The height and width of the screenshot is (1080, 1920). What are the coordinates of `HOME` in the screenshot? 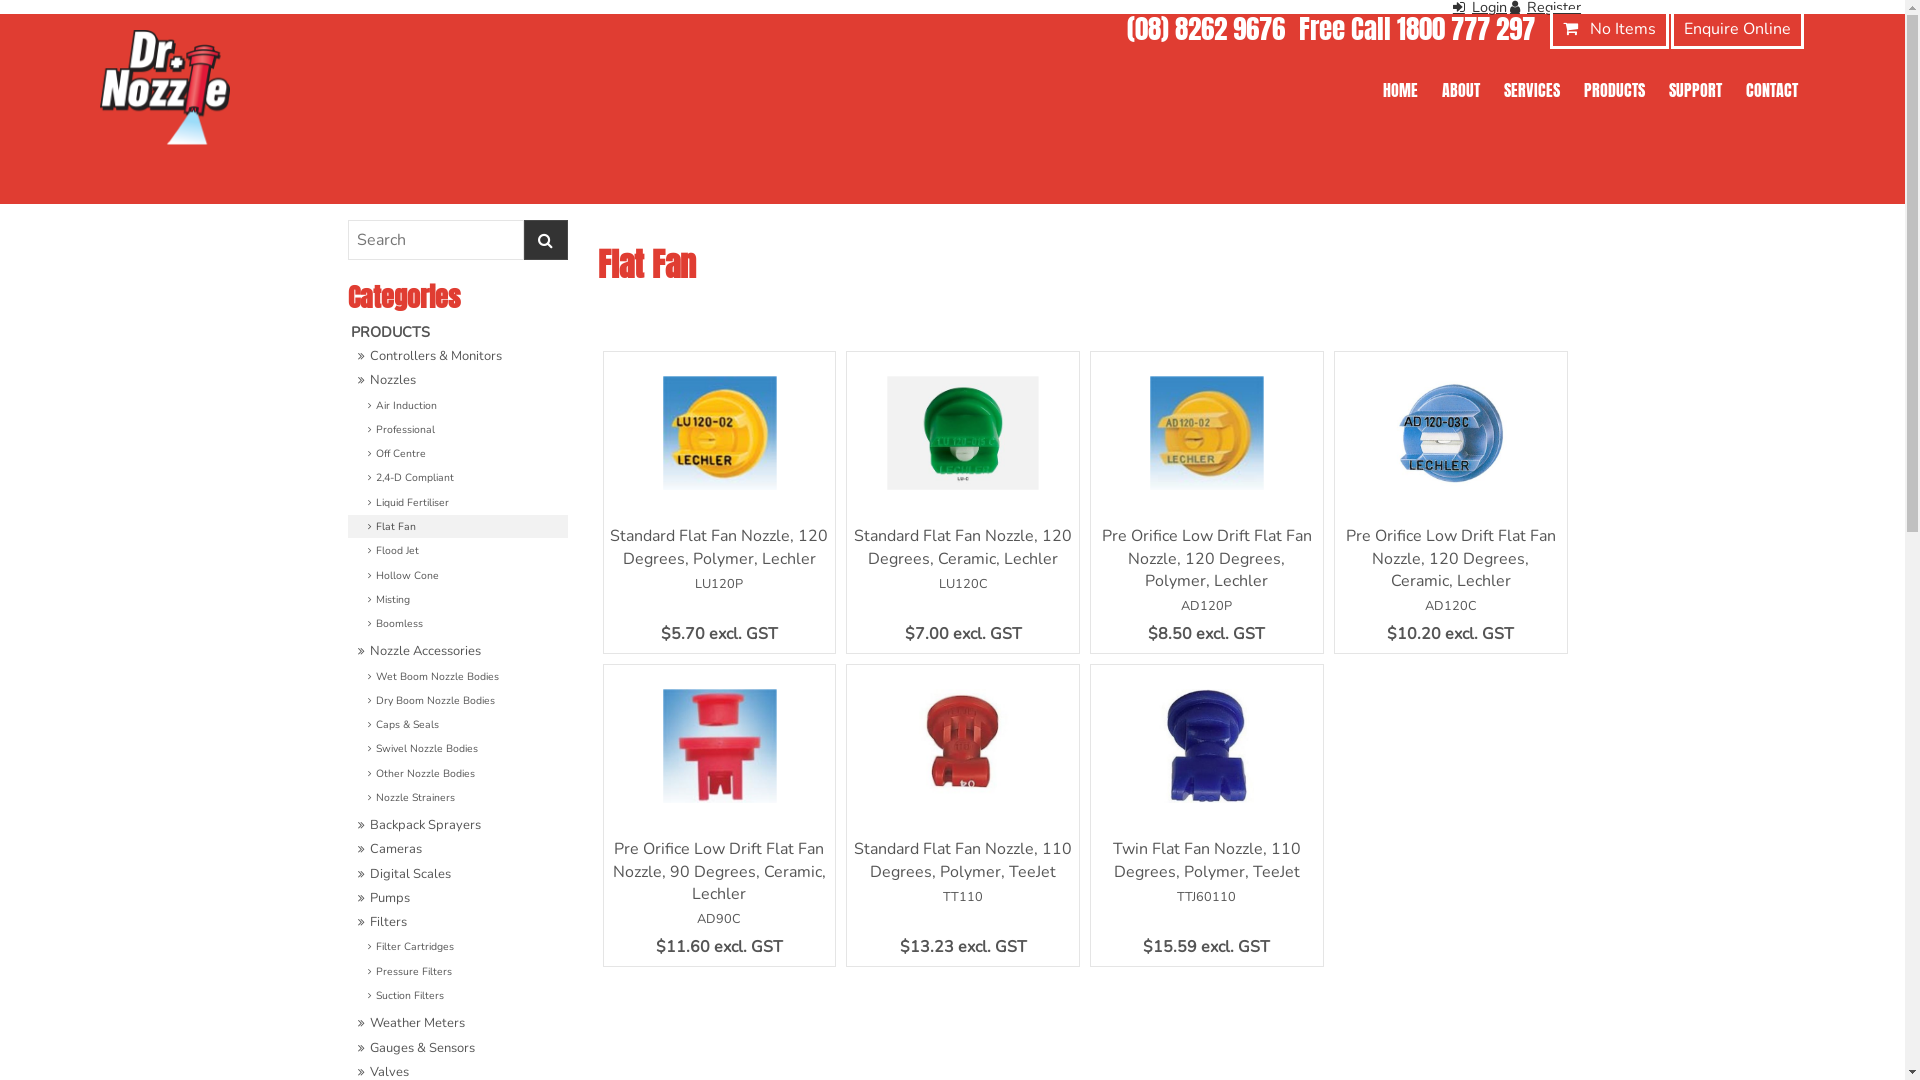 It's located at (1400, 90).